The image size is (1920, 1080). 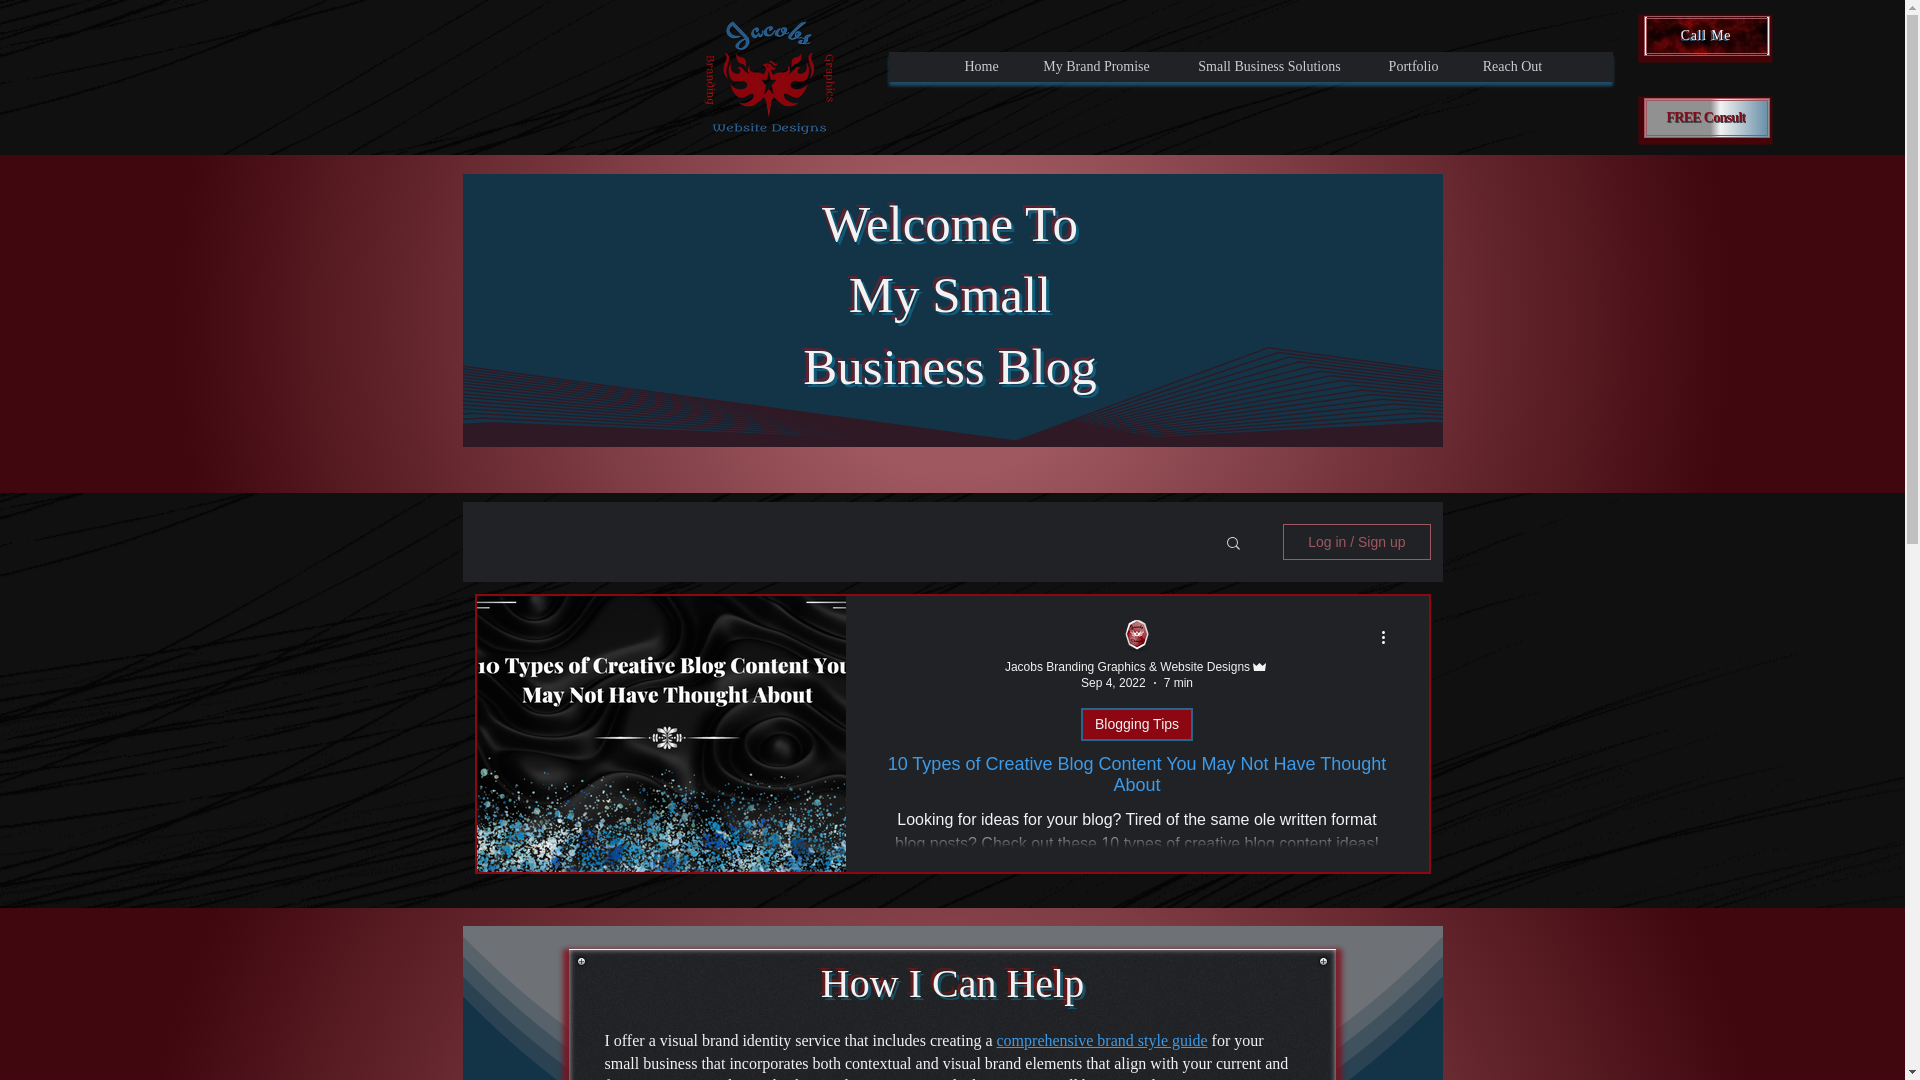 I want to click on FREE Consult, so click(x=1706, y=118).